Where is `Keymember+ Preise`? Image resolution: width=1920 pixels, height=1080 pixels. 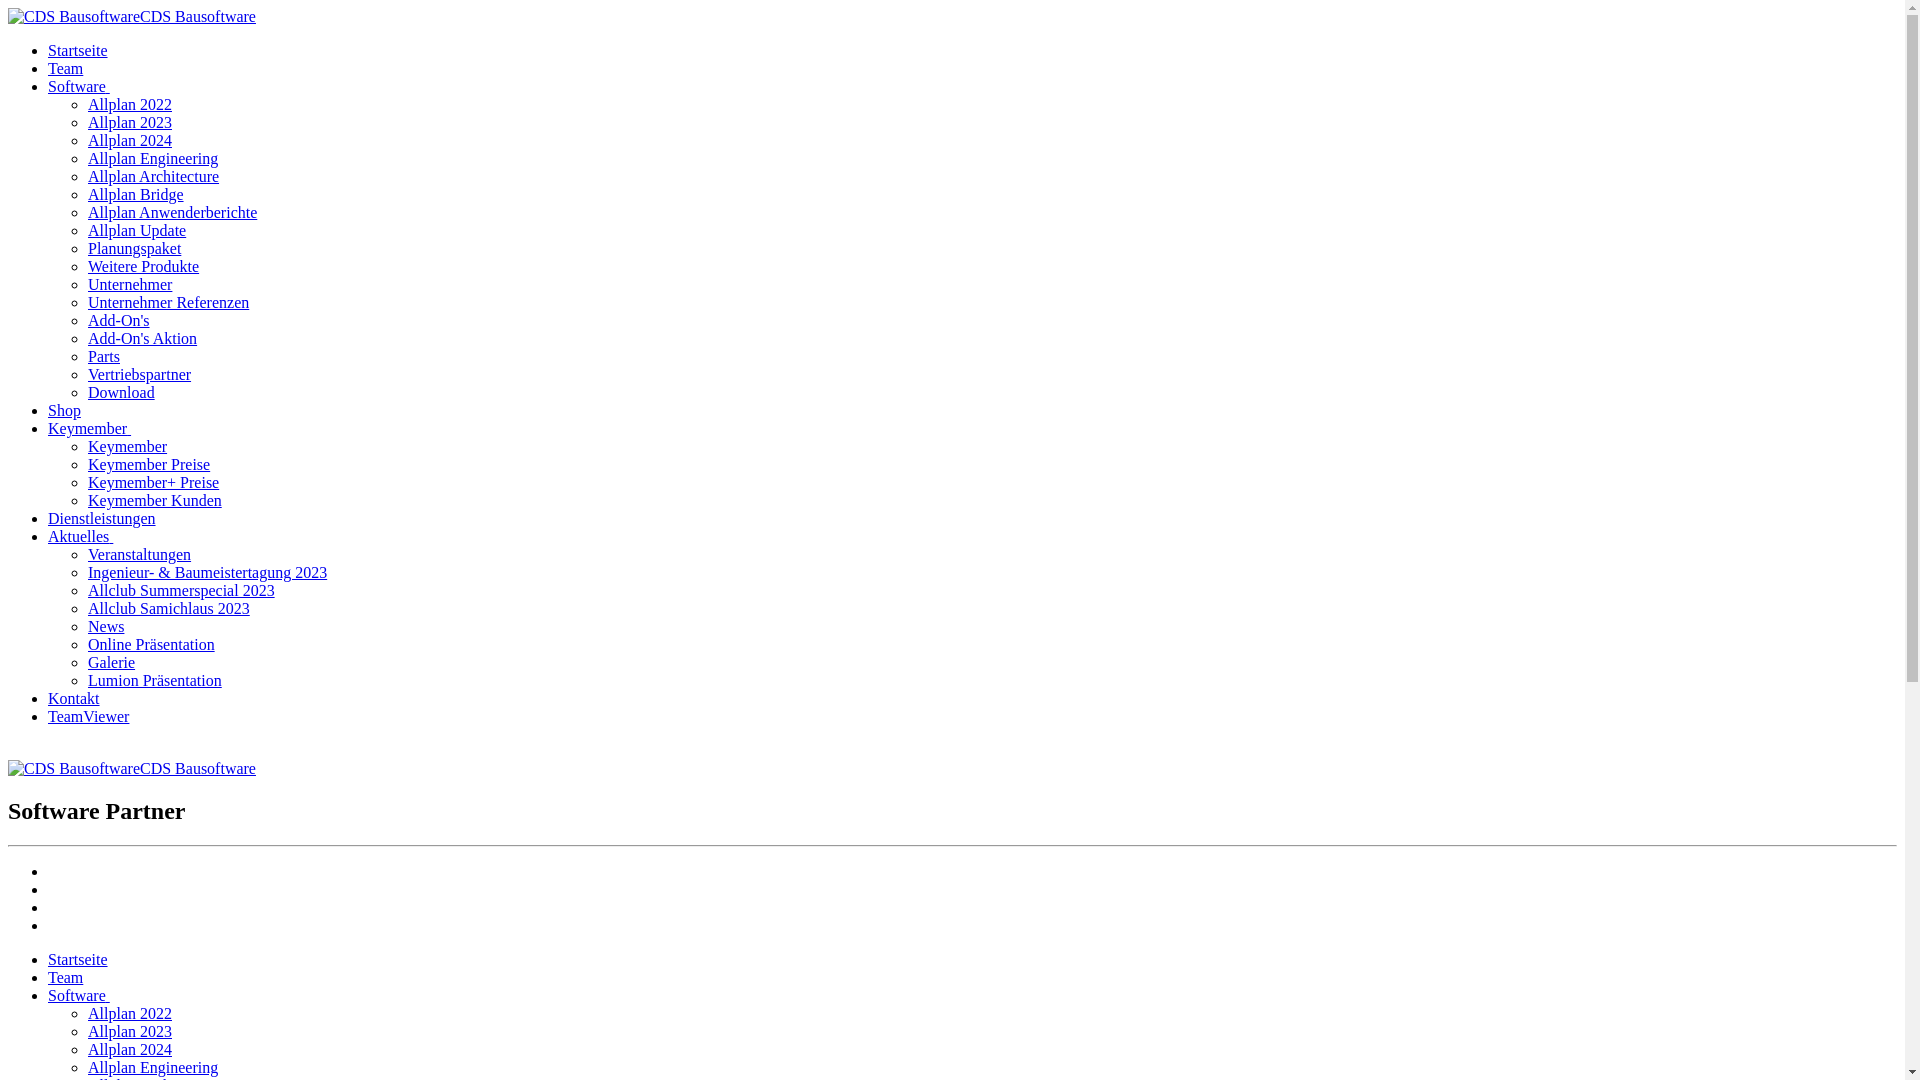
Keymember+ Preise is located at coordinates (154, 482).